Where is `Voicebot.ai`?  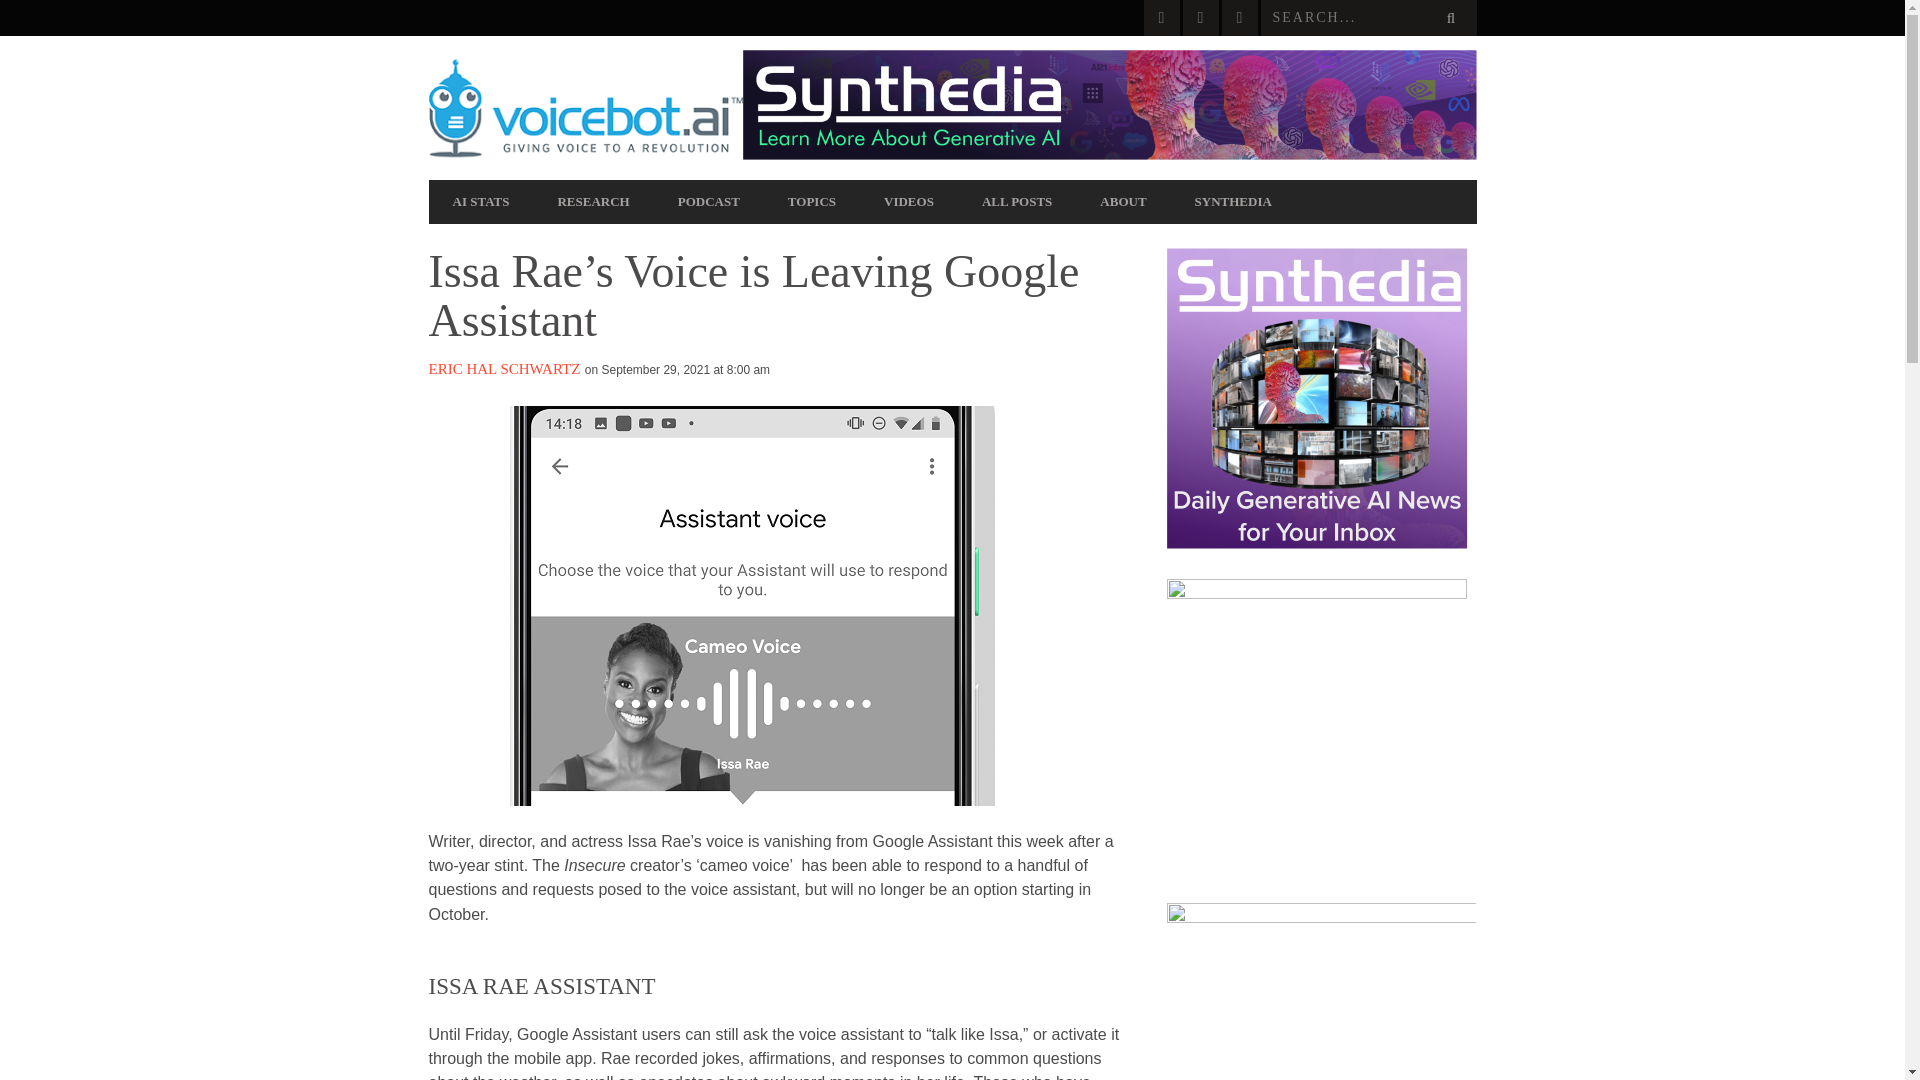 Voicebot.ai is located at coordinates (584, 108).